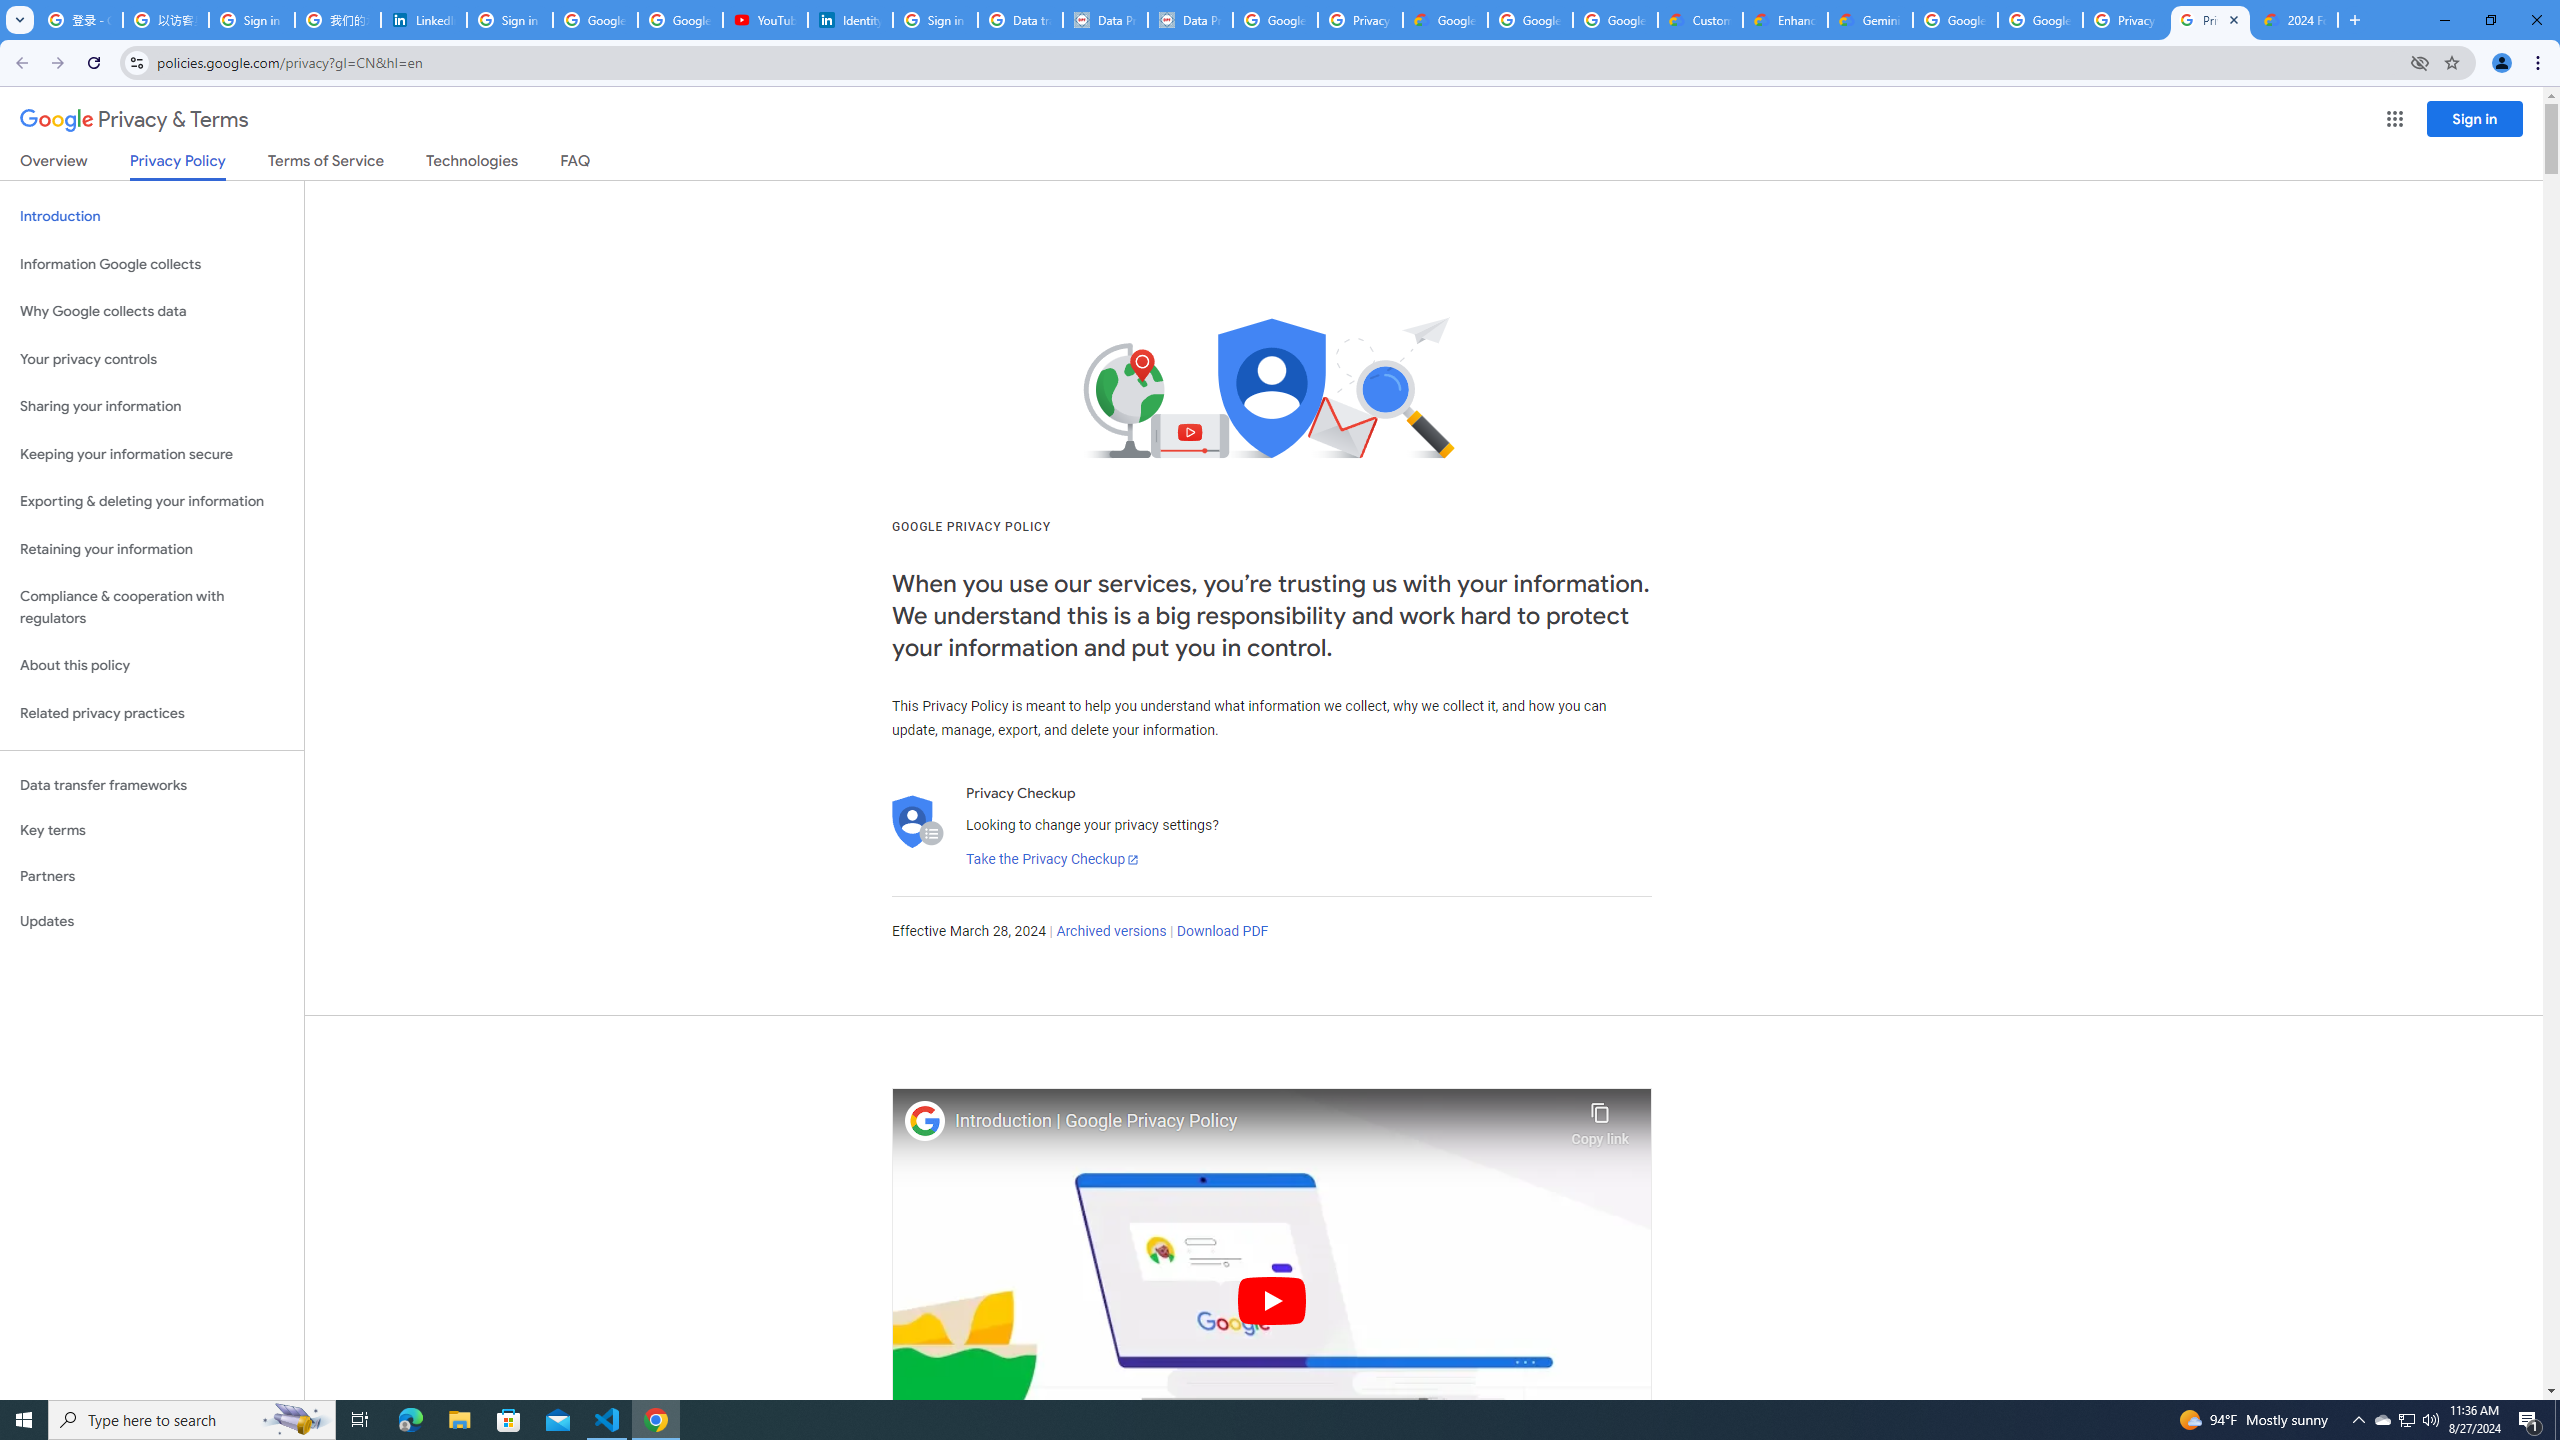  I want to click on Enhanced Support | Google Cloud, so click(1786, 20).